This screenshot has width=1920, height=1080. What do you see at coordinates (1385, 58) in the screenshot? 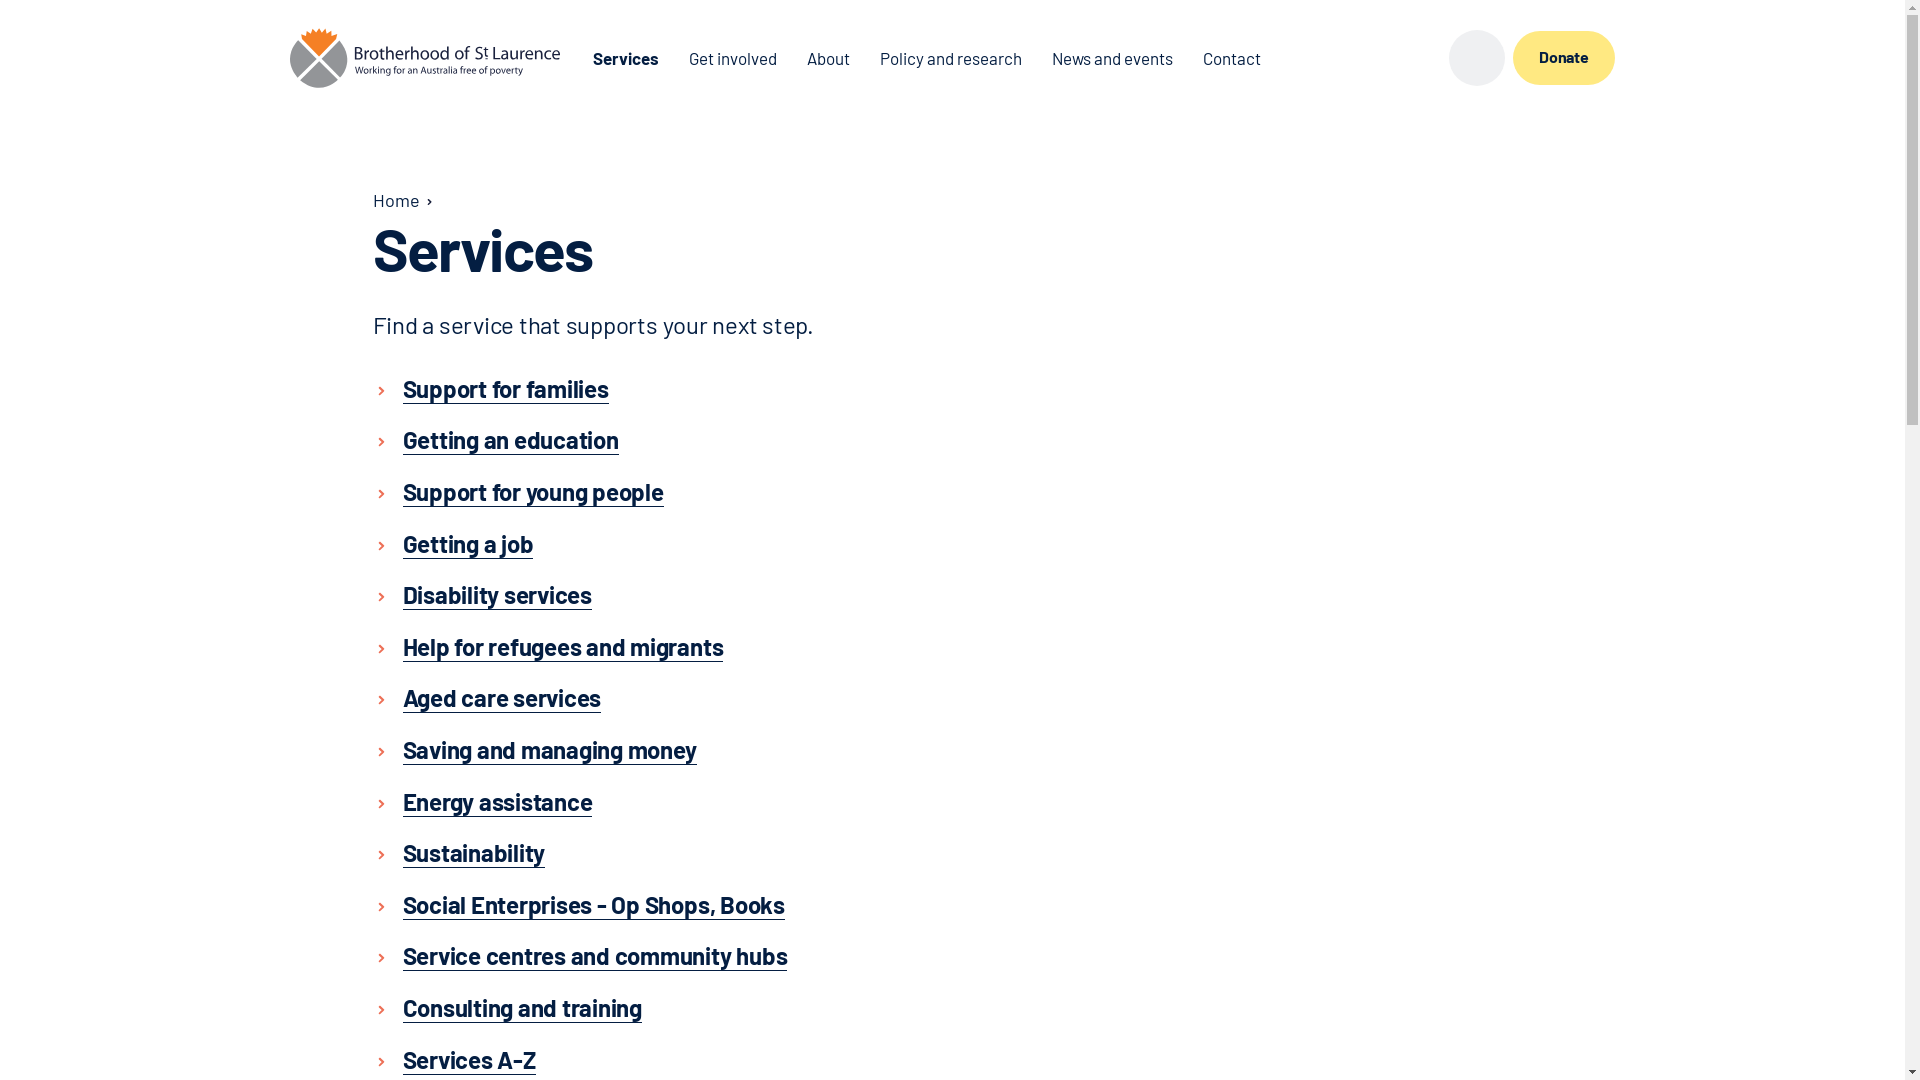
I see `Brotherhood of St. Laurence Linkedin` at bounding box center [1385, 58].